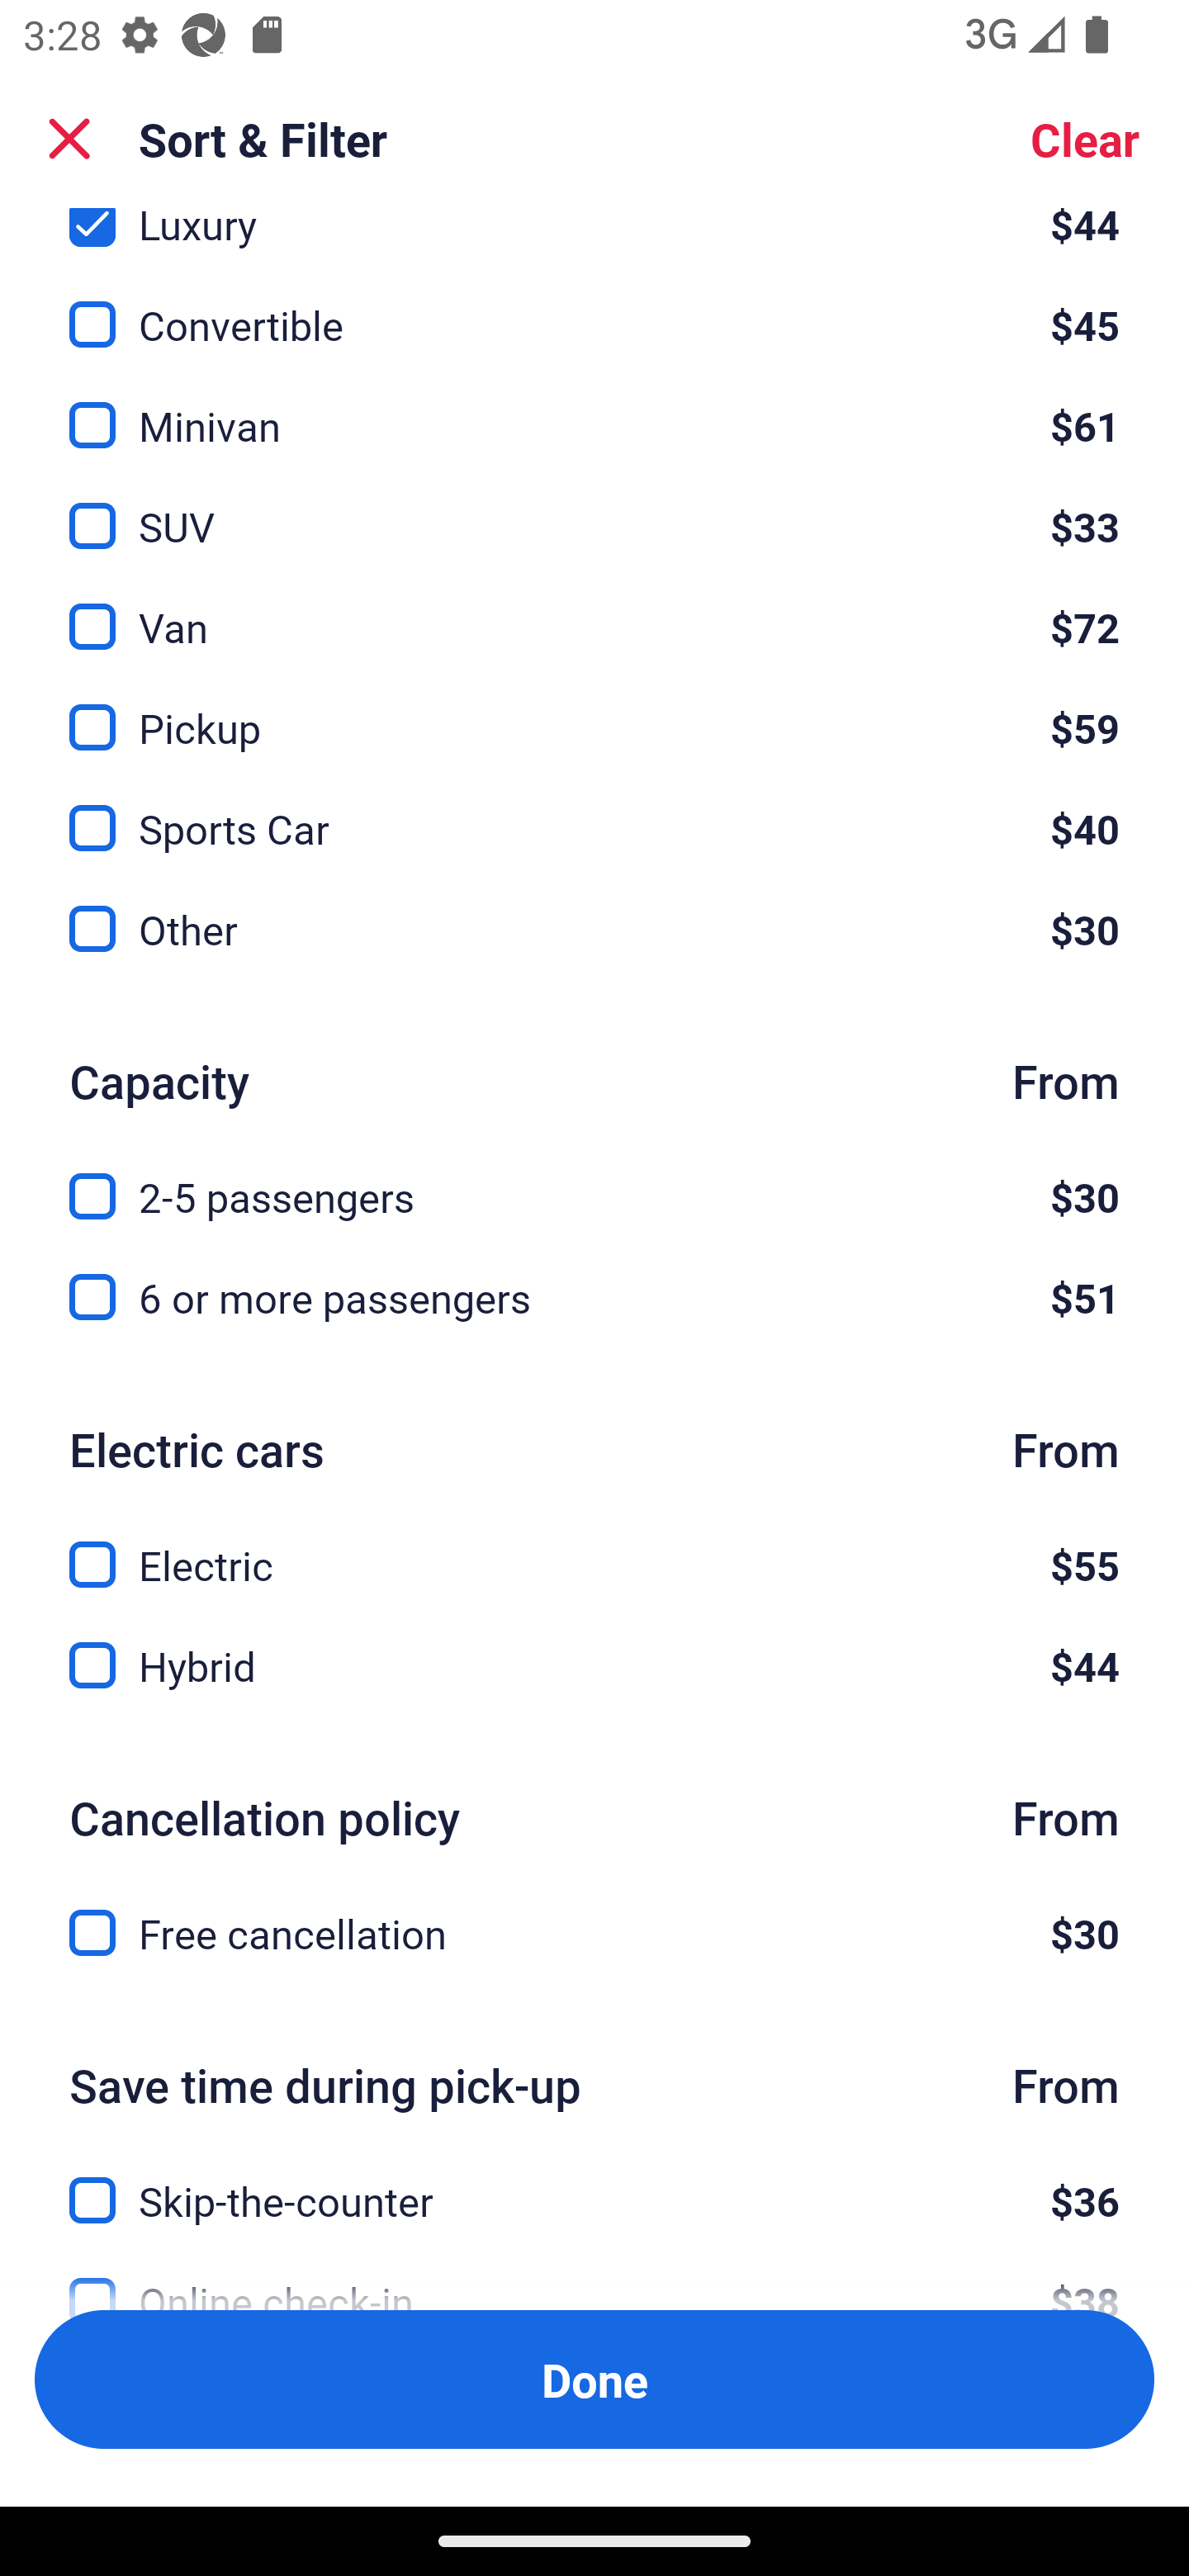 The width and height of the screenshot is (1189, 2576). I want to click on Sports Car, $40 Sports Car $40, so click(594, 810).